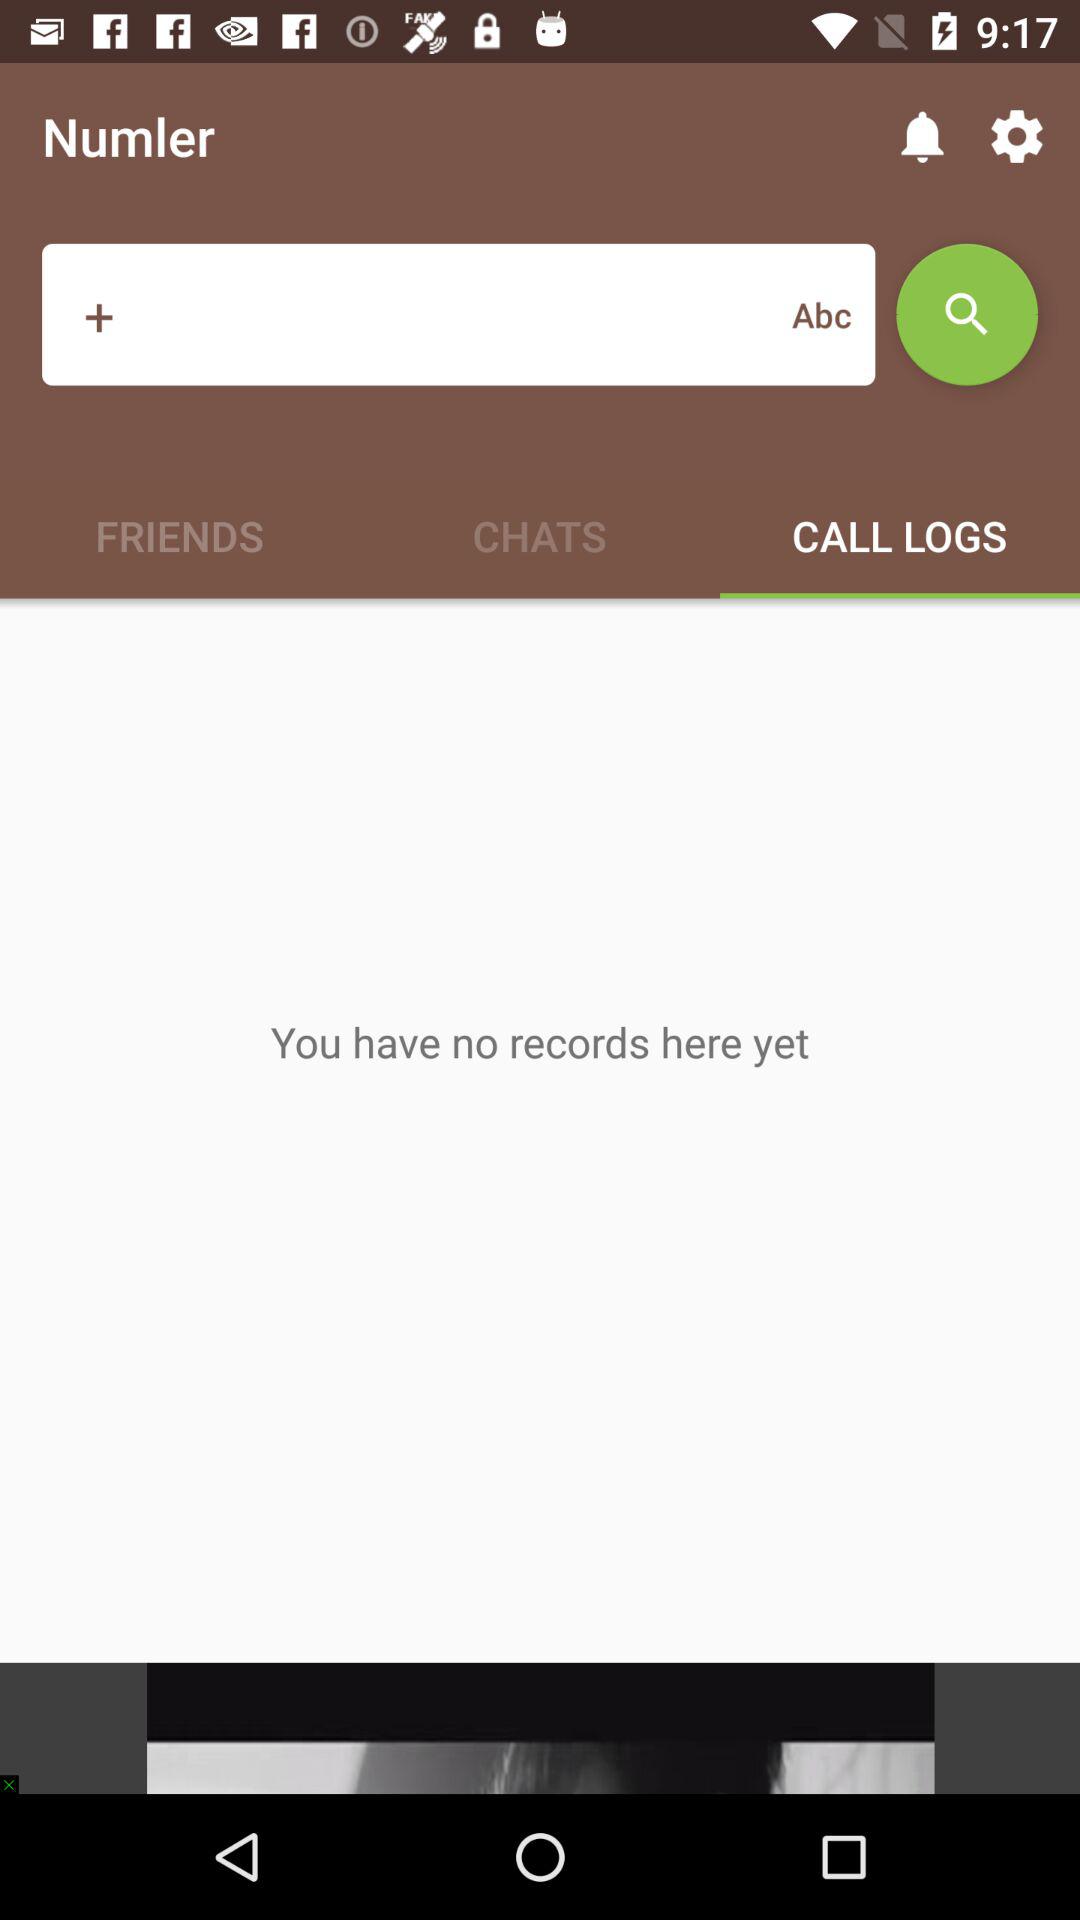 The width and height of the screenshot is (1080, 1920). Describe the element at coordinates (1016, 136) in the screenshot. I see `click on the settings option on the top right` at that location.